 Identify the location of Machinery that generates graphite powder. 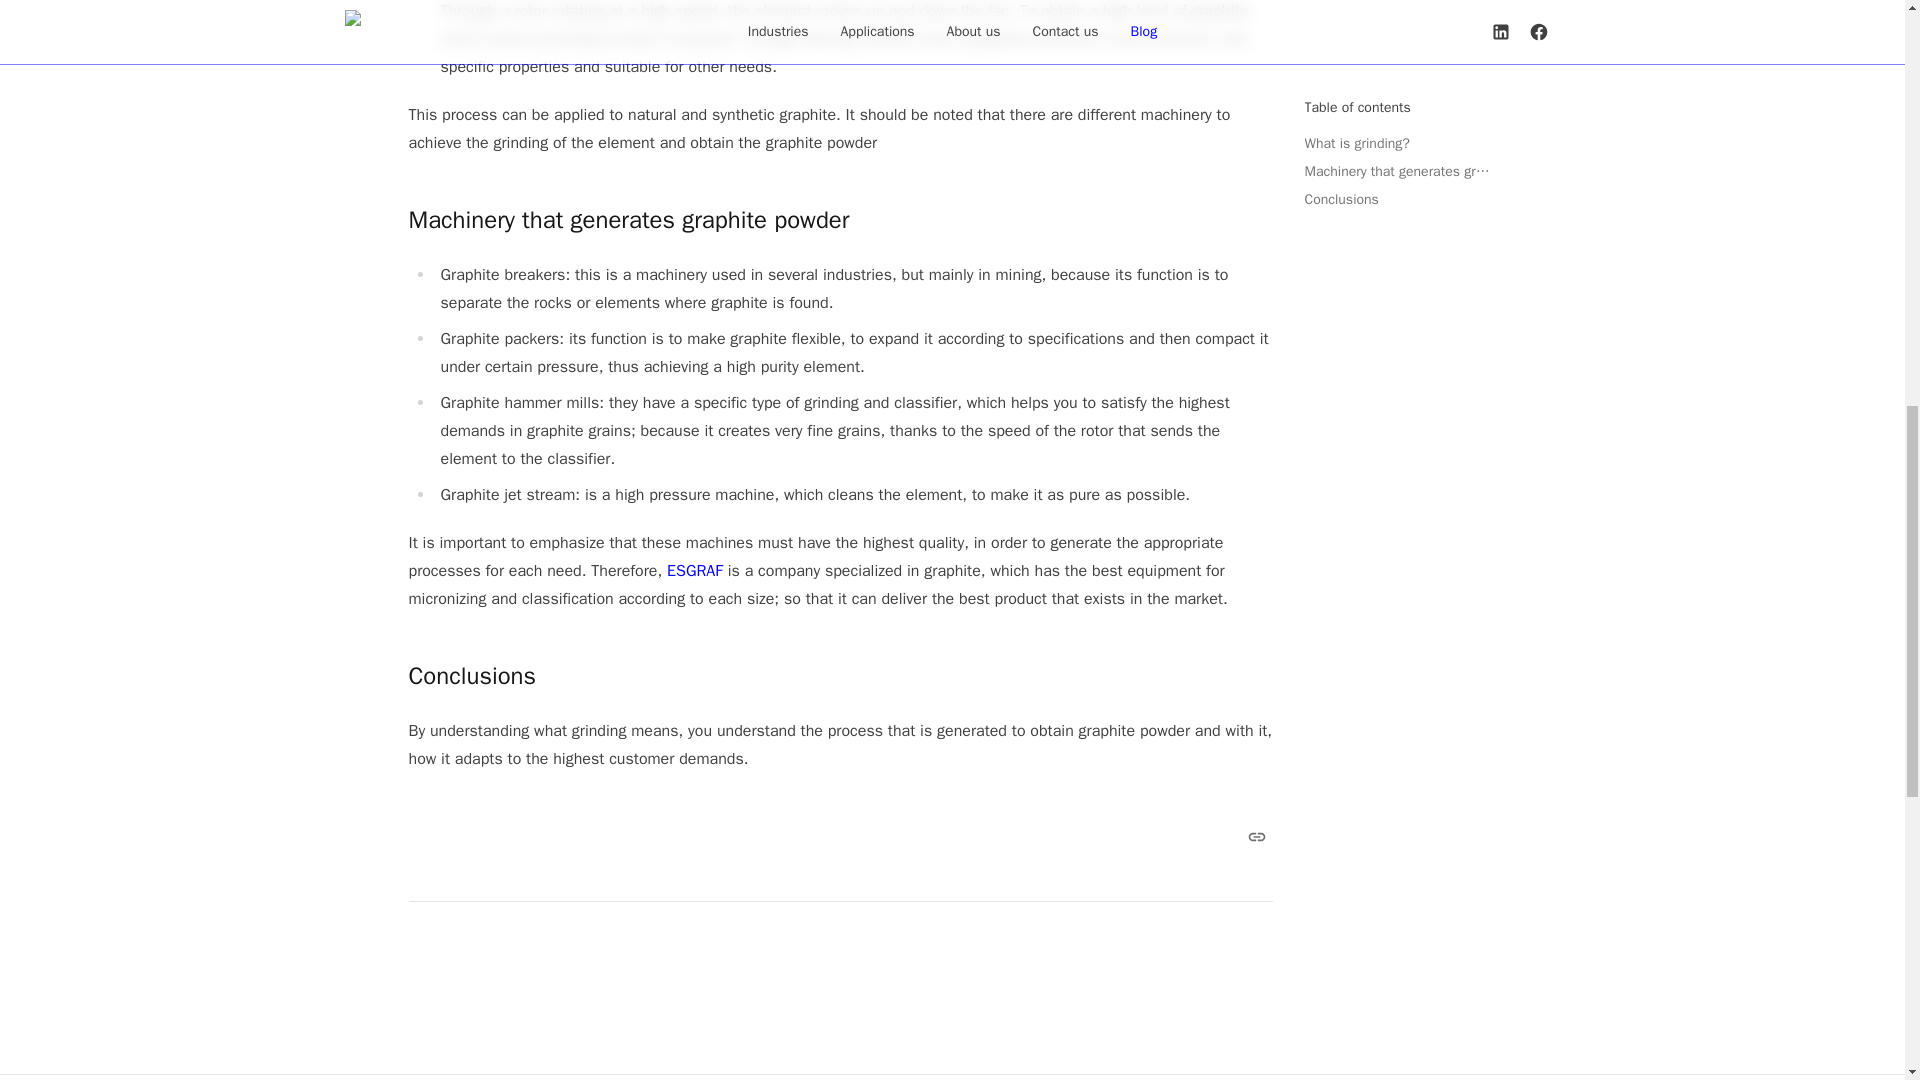
(628, 220).